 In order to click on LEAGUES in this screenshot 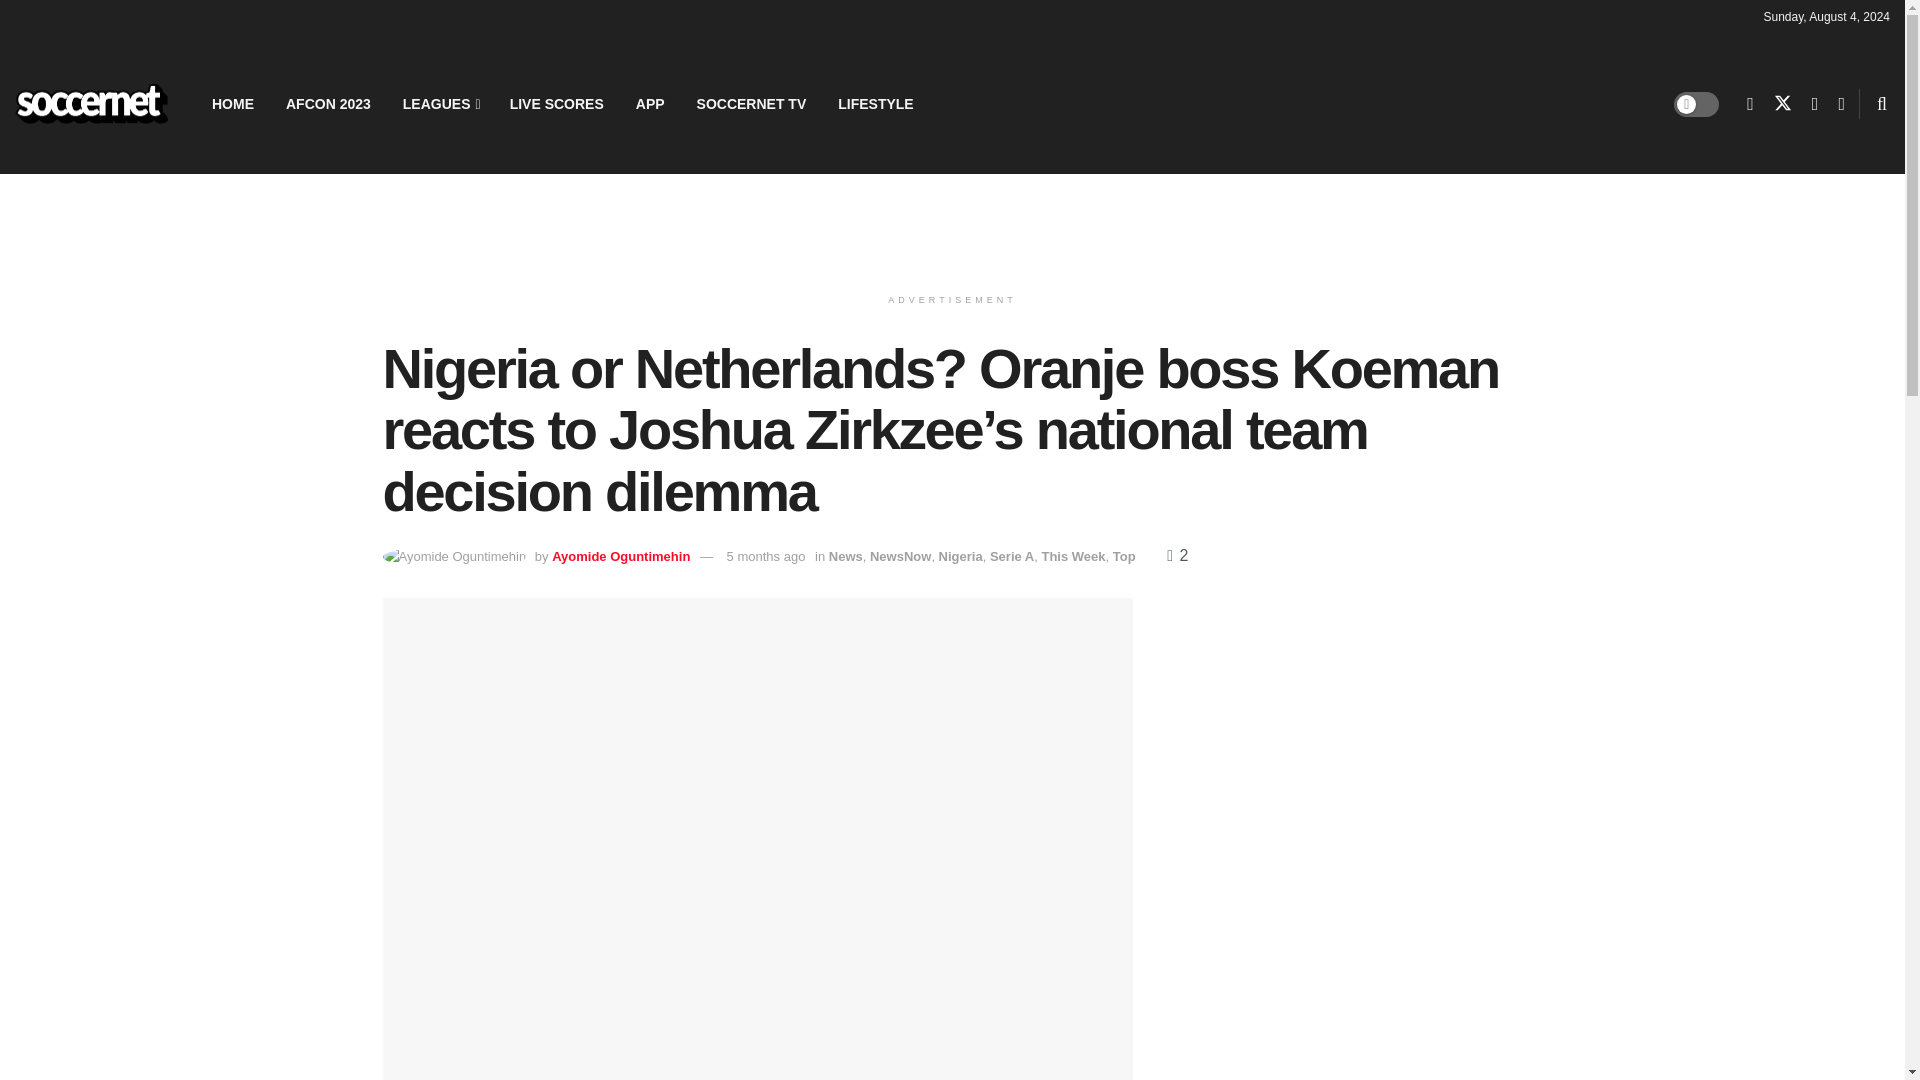, I will do `click(440, 103)`.